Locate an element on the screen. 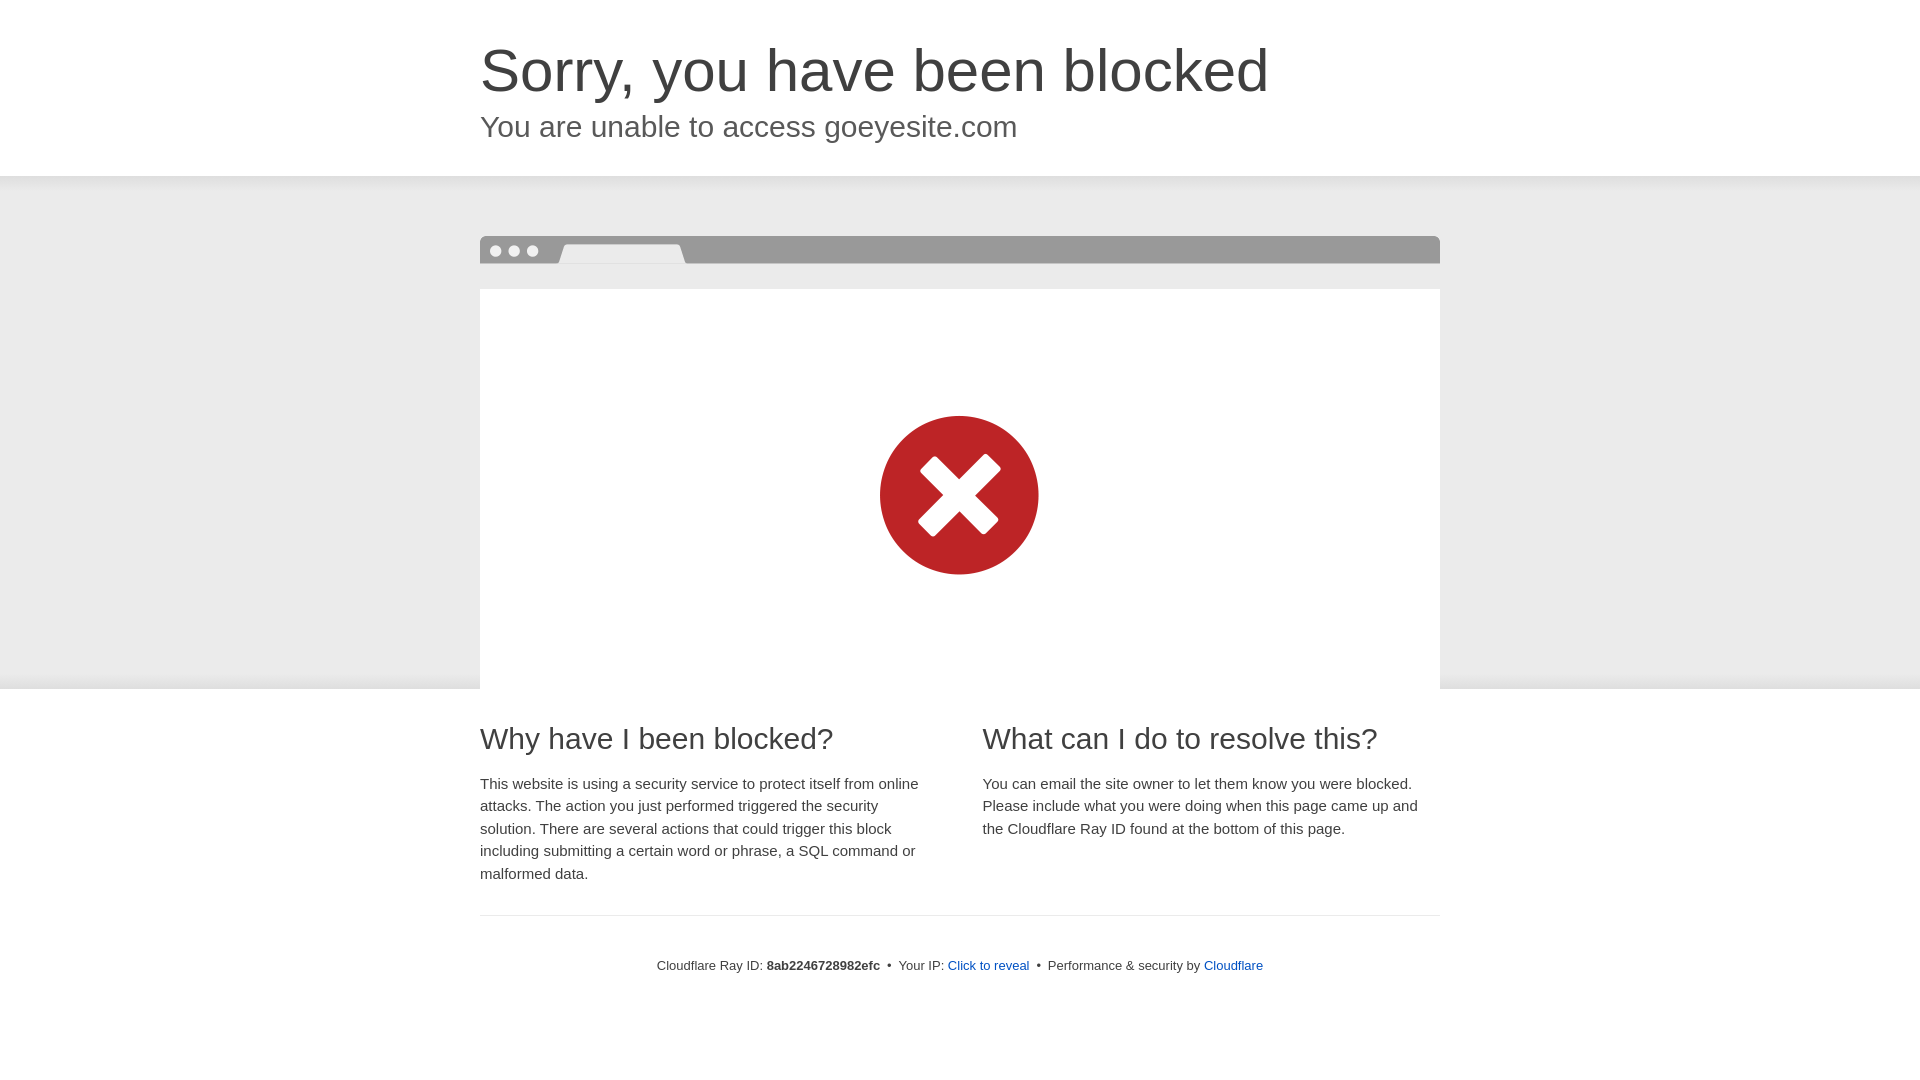 This screenshot has height=1080, width=1920. Click to reveal is located at coordinates (988, 966).